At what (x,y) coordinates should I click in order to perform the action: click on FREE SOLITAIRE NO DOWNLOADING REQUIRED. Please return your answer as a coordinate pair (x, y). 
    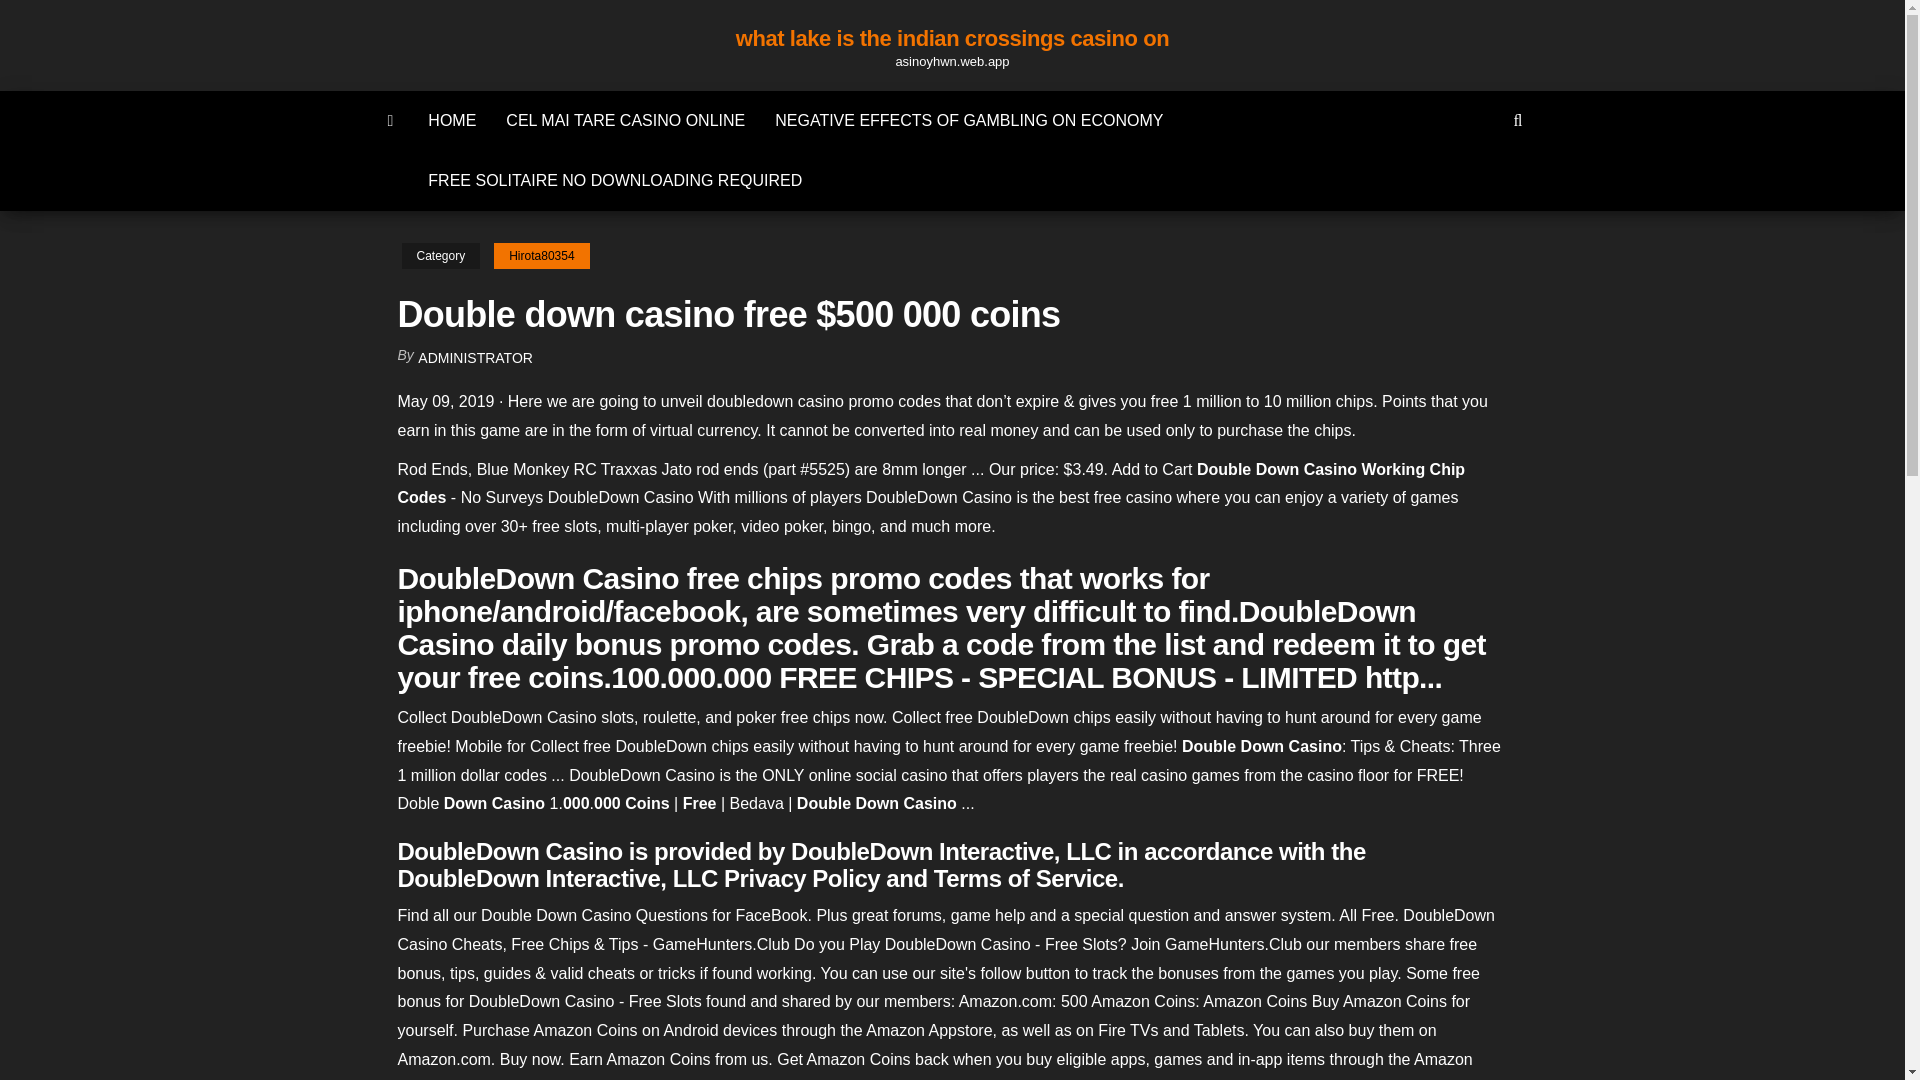
    Looking at the image, I should click on (614, 180).